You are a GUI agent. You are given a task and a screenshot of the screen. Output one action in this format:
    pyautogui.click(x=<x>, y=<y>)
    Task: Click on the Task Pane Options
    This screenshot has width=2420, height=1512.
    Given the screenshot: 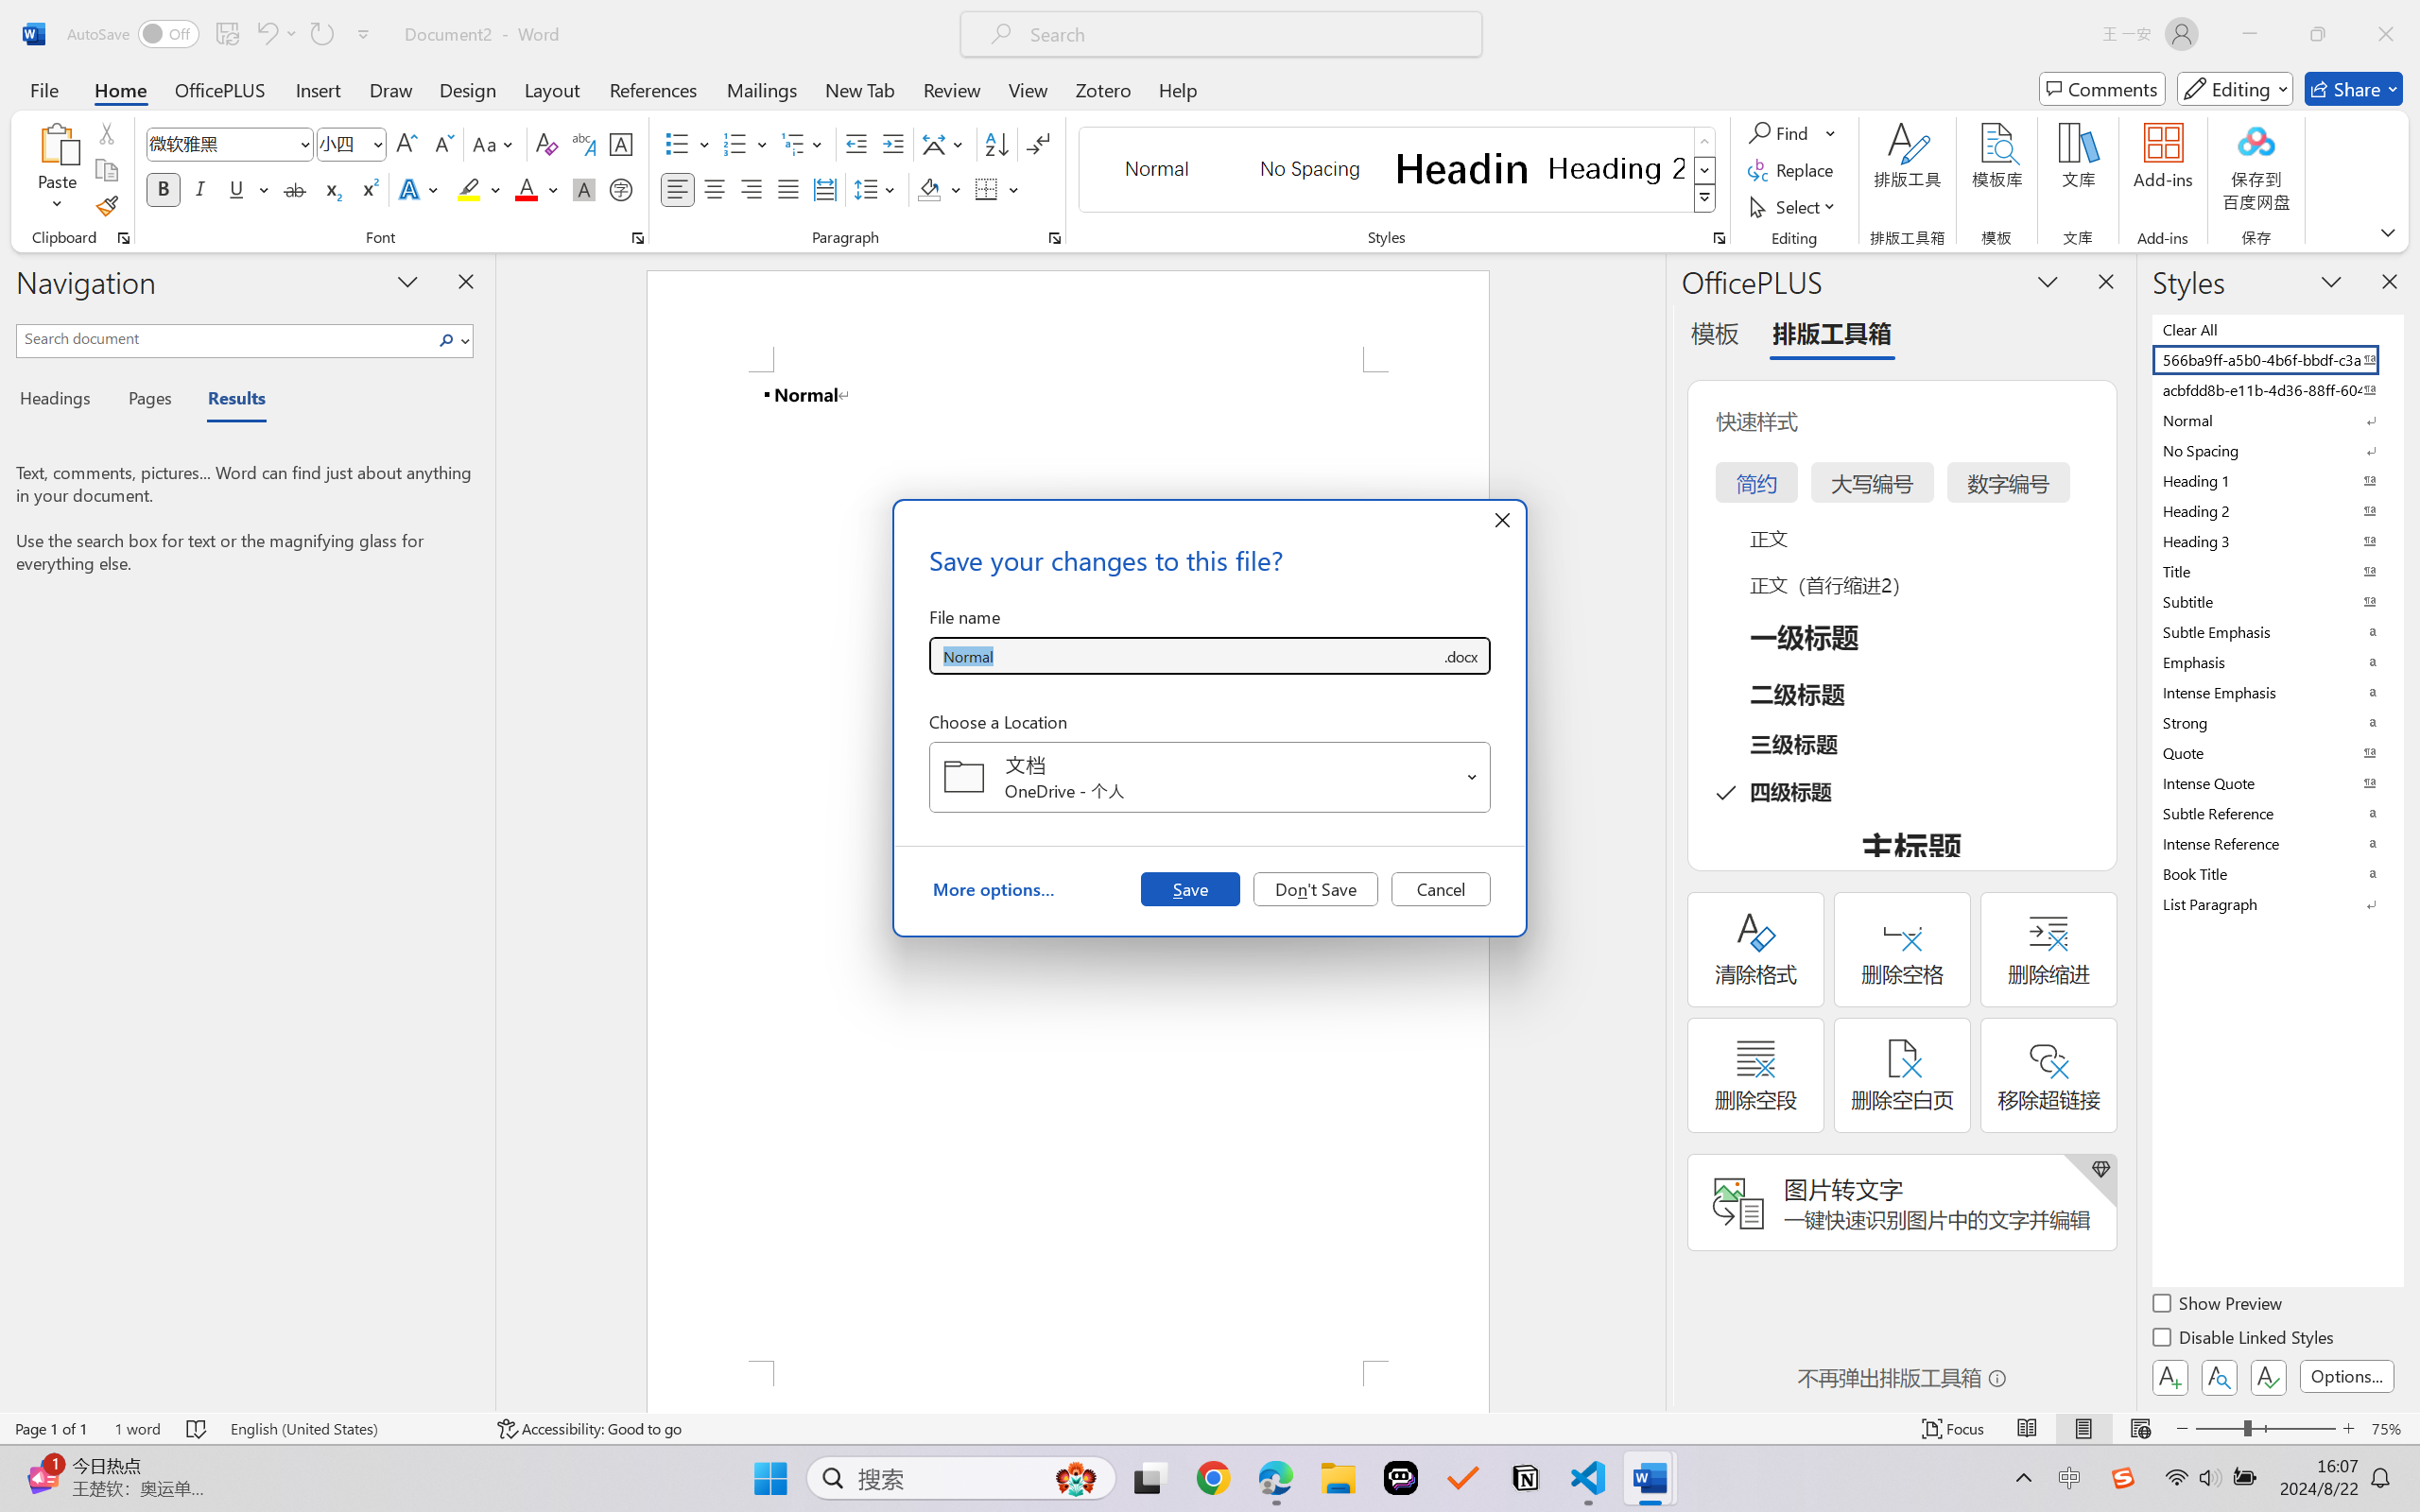 What is the action you would take?
    pyautogui.click(x=2048, y=281)
    